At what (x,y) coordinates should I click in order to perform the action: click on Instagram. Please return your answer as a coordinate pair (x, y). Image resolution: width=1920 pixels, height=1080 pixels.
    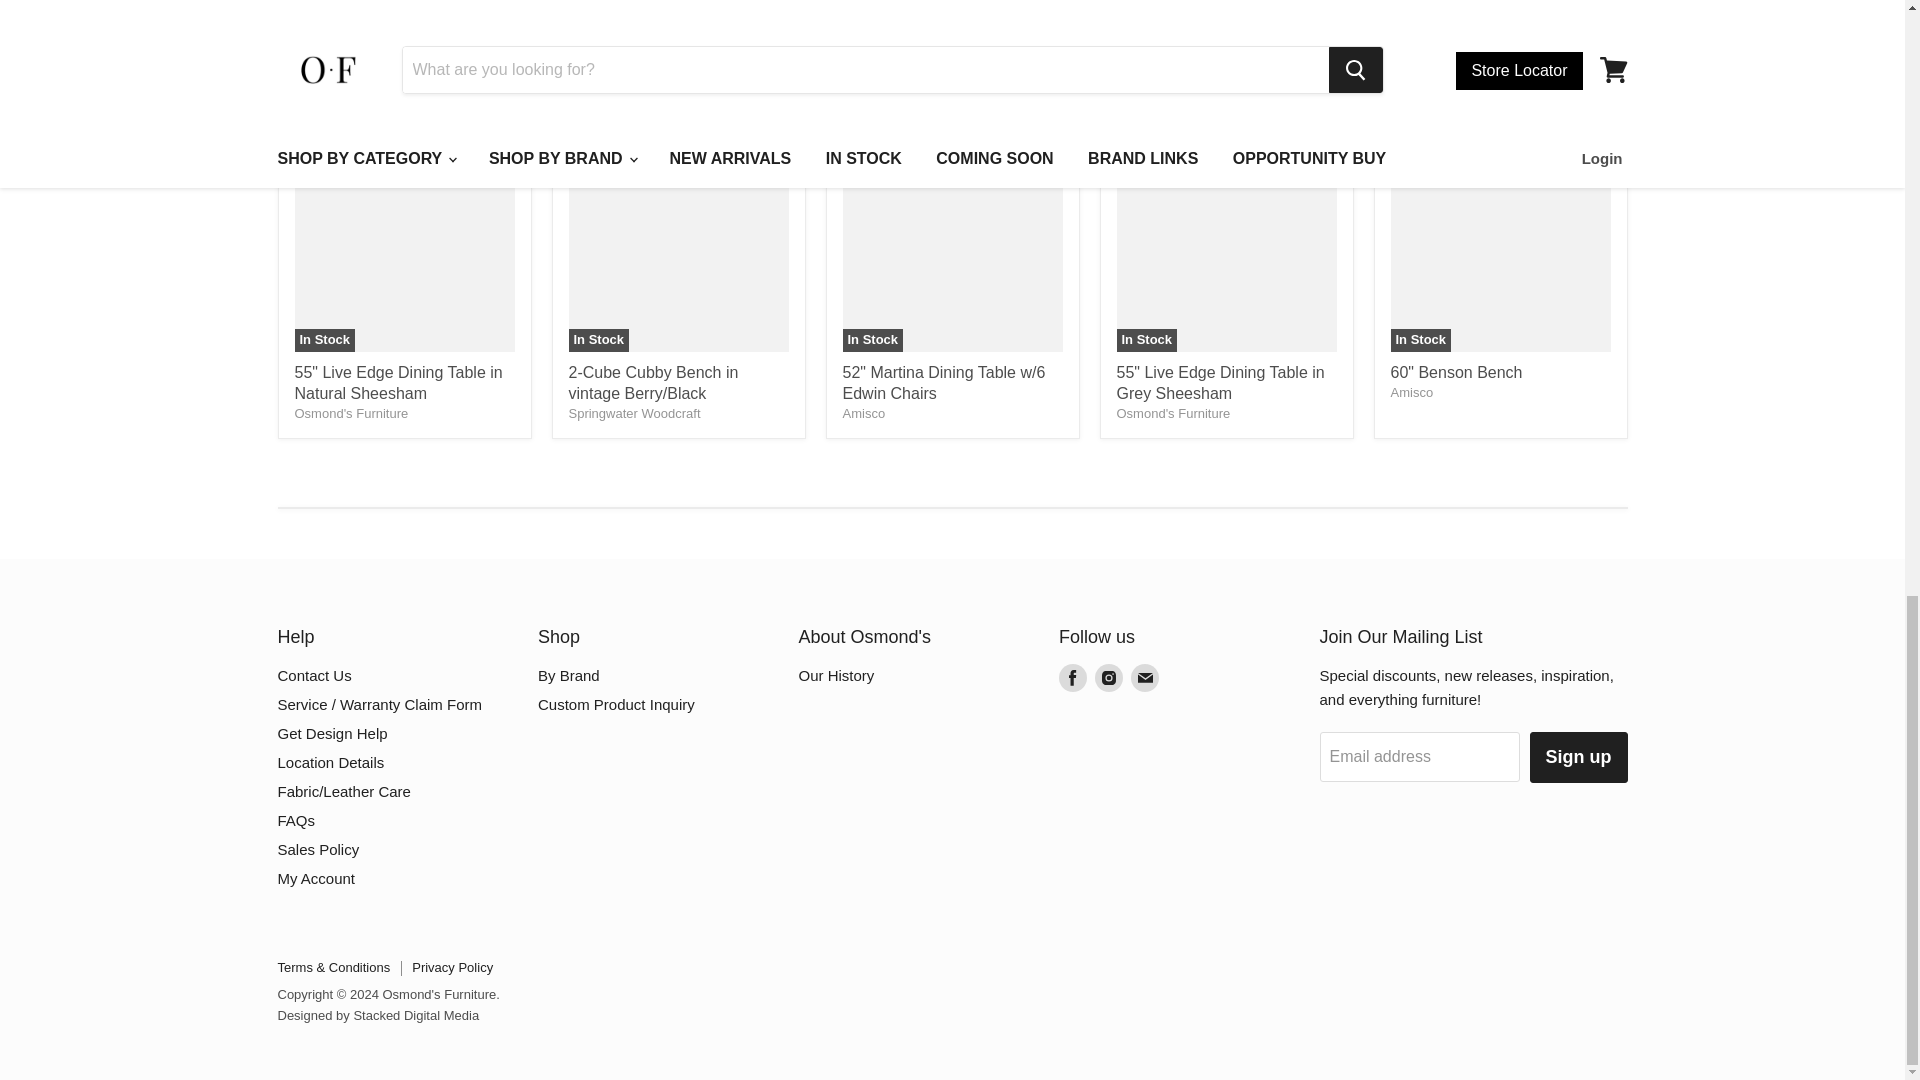
    Looking at the image, I should click on (1108, 678).